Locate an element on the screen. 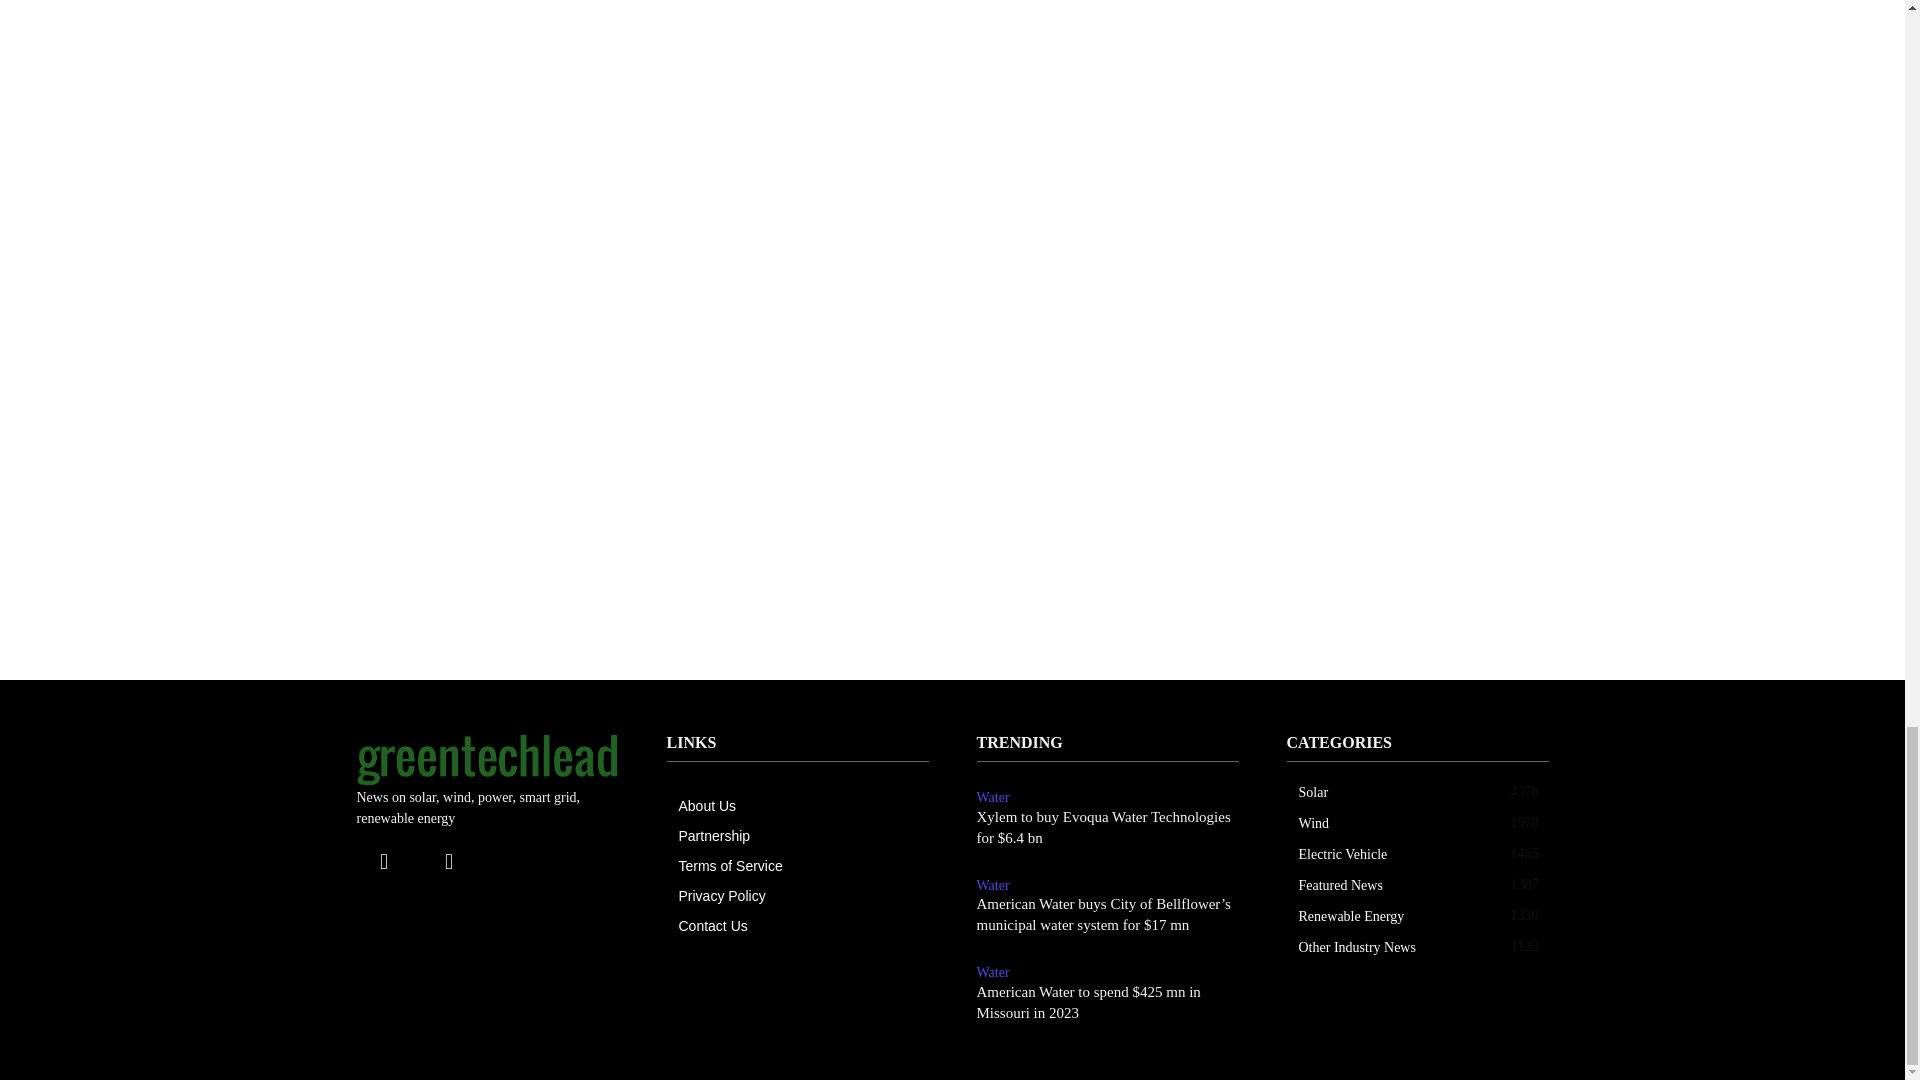 Image resolution: width=1920 pixels, height=1080 pixels. Facebook is located at coordinates (382, 860).